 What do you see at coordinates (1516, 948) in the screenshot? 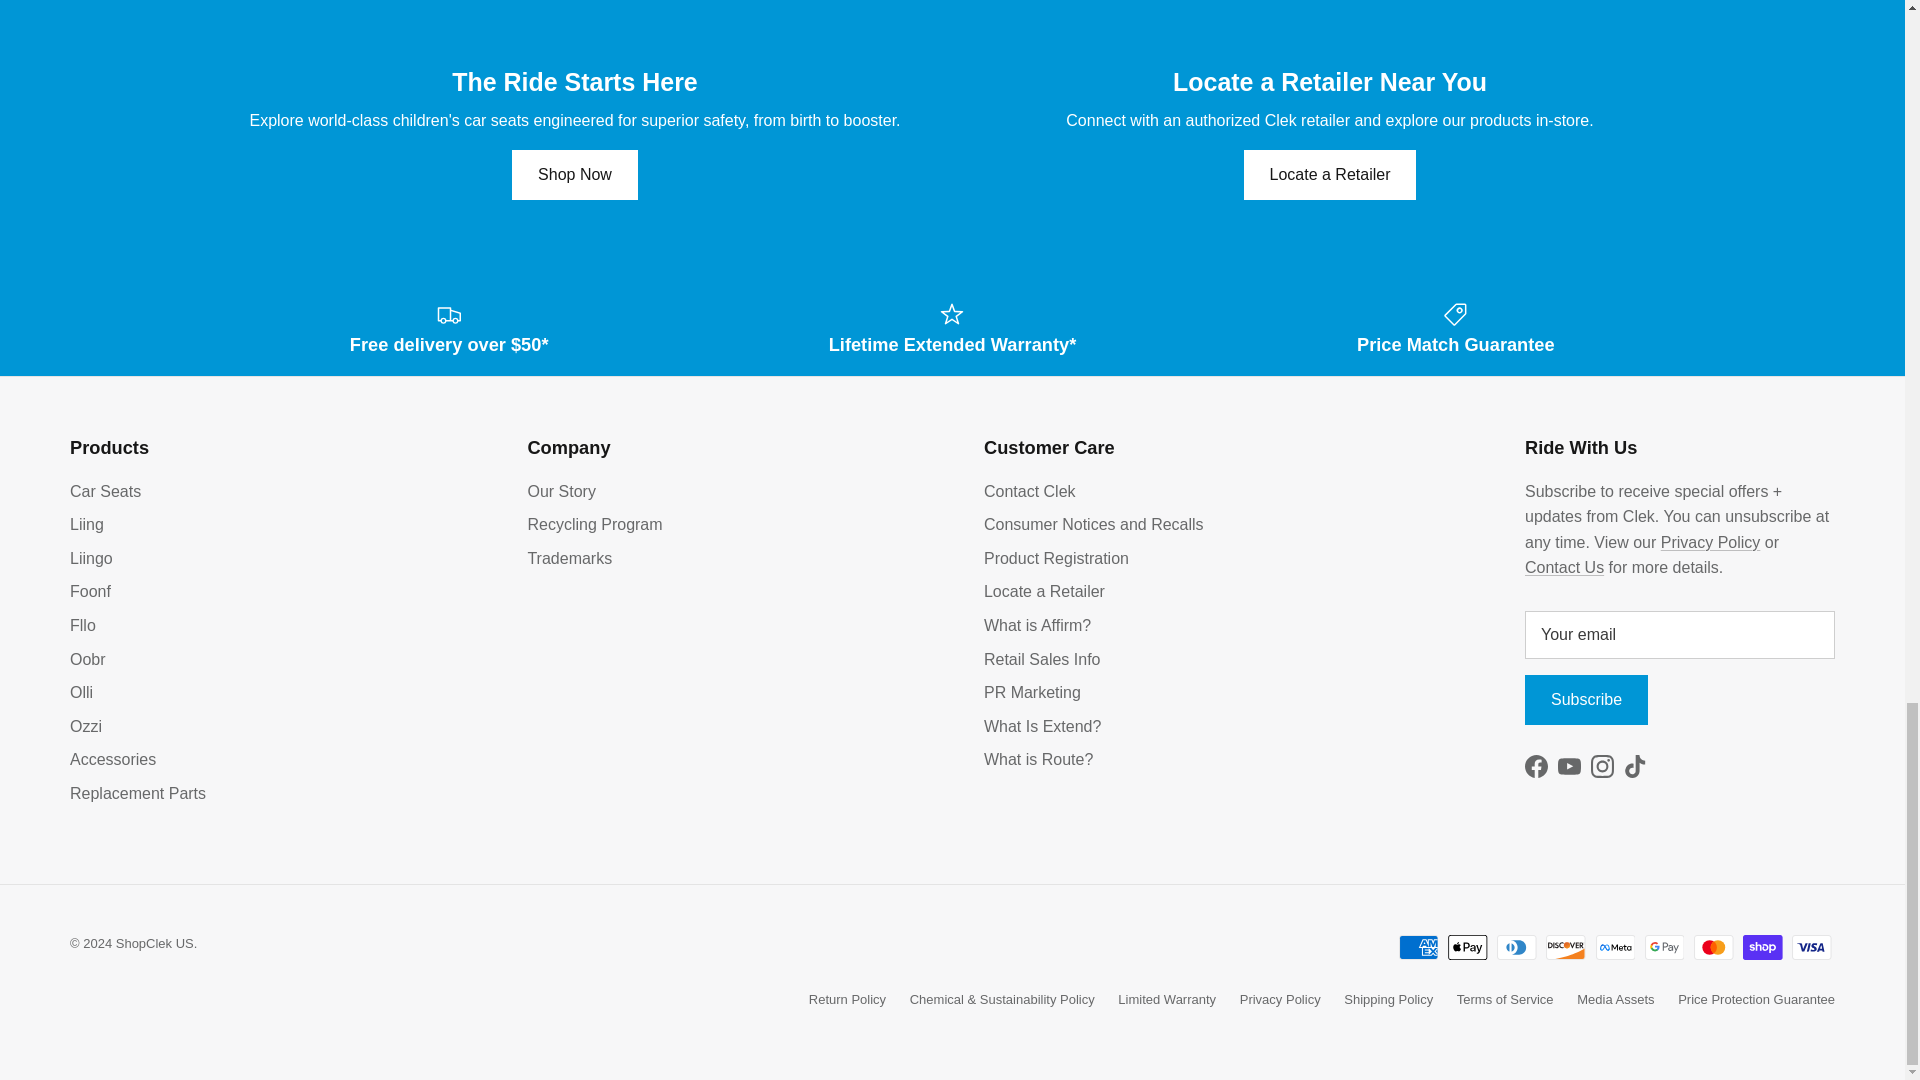
I see `Diners Club` at bounding box center [1516, 948].